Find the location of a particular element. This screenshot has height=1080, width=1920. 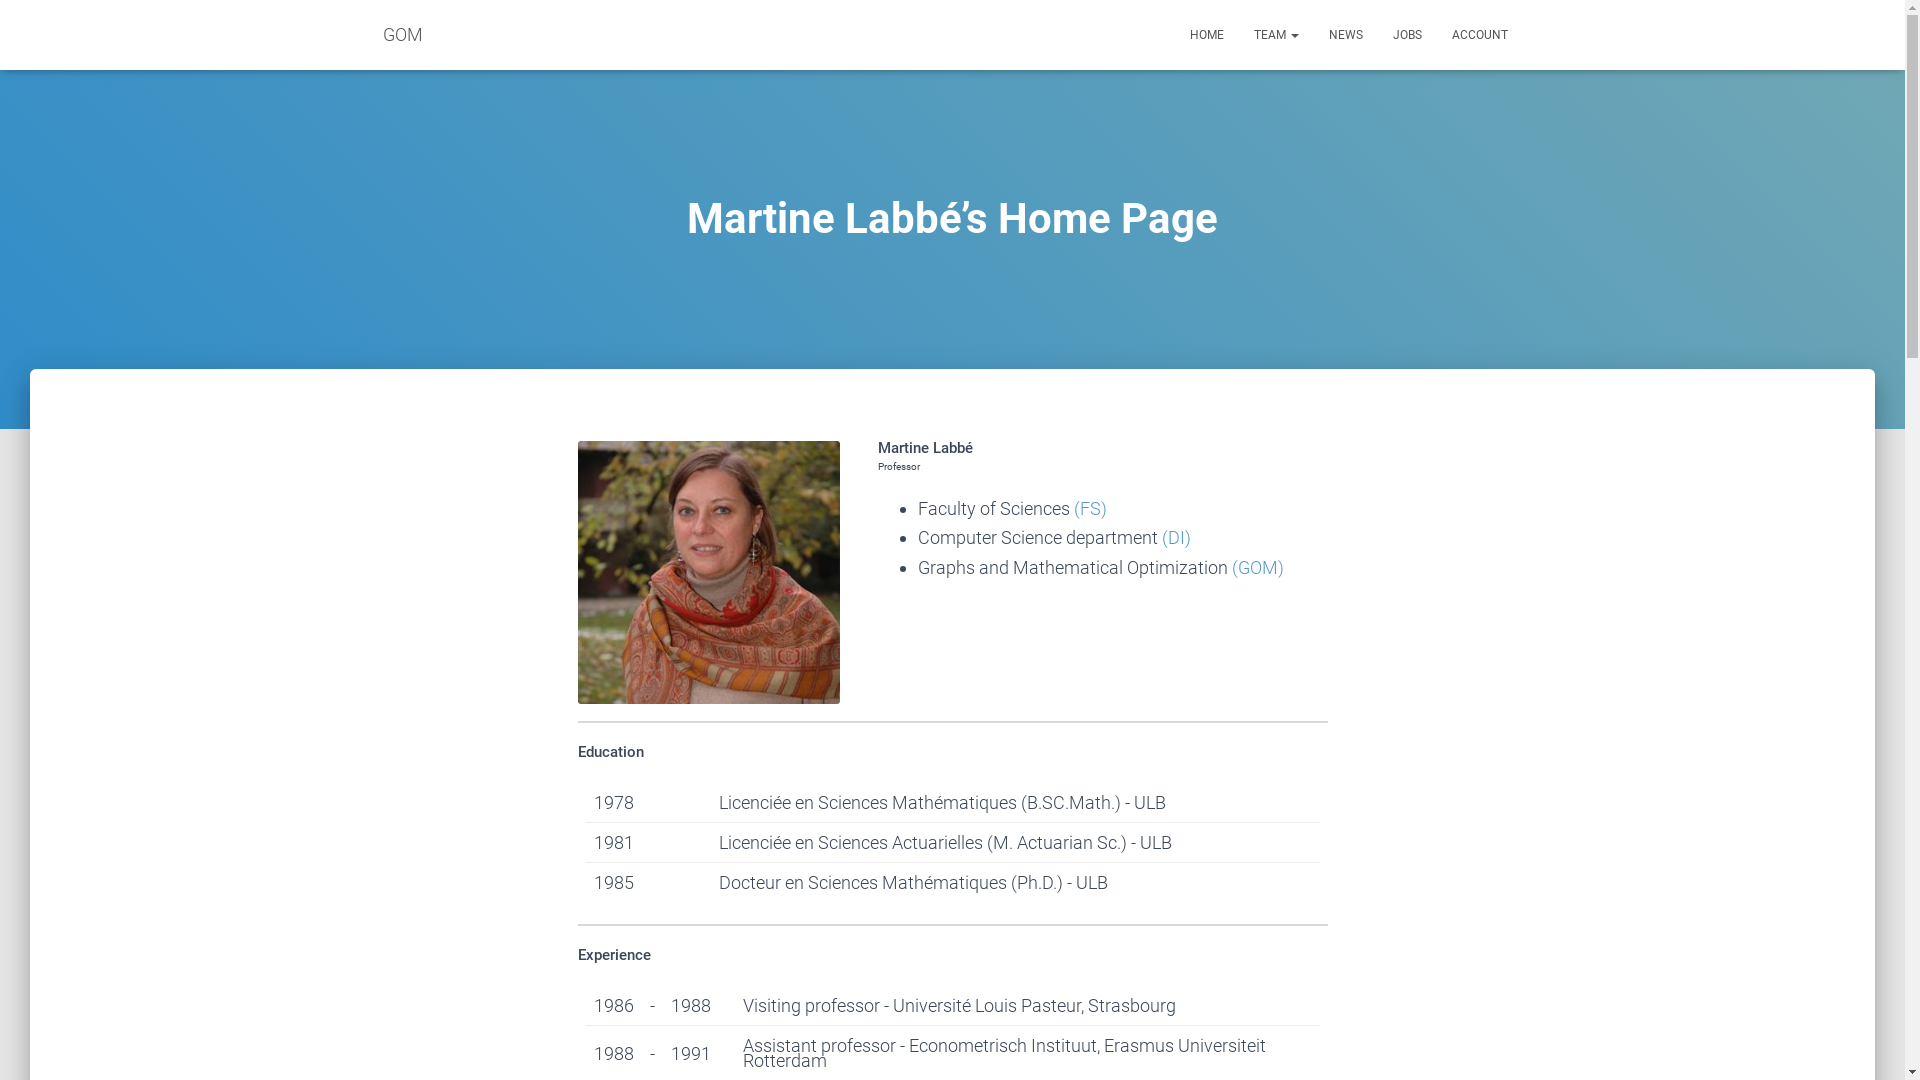

GOM is located at coordinates (403, 35).